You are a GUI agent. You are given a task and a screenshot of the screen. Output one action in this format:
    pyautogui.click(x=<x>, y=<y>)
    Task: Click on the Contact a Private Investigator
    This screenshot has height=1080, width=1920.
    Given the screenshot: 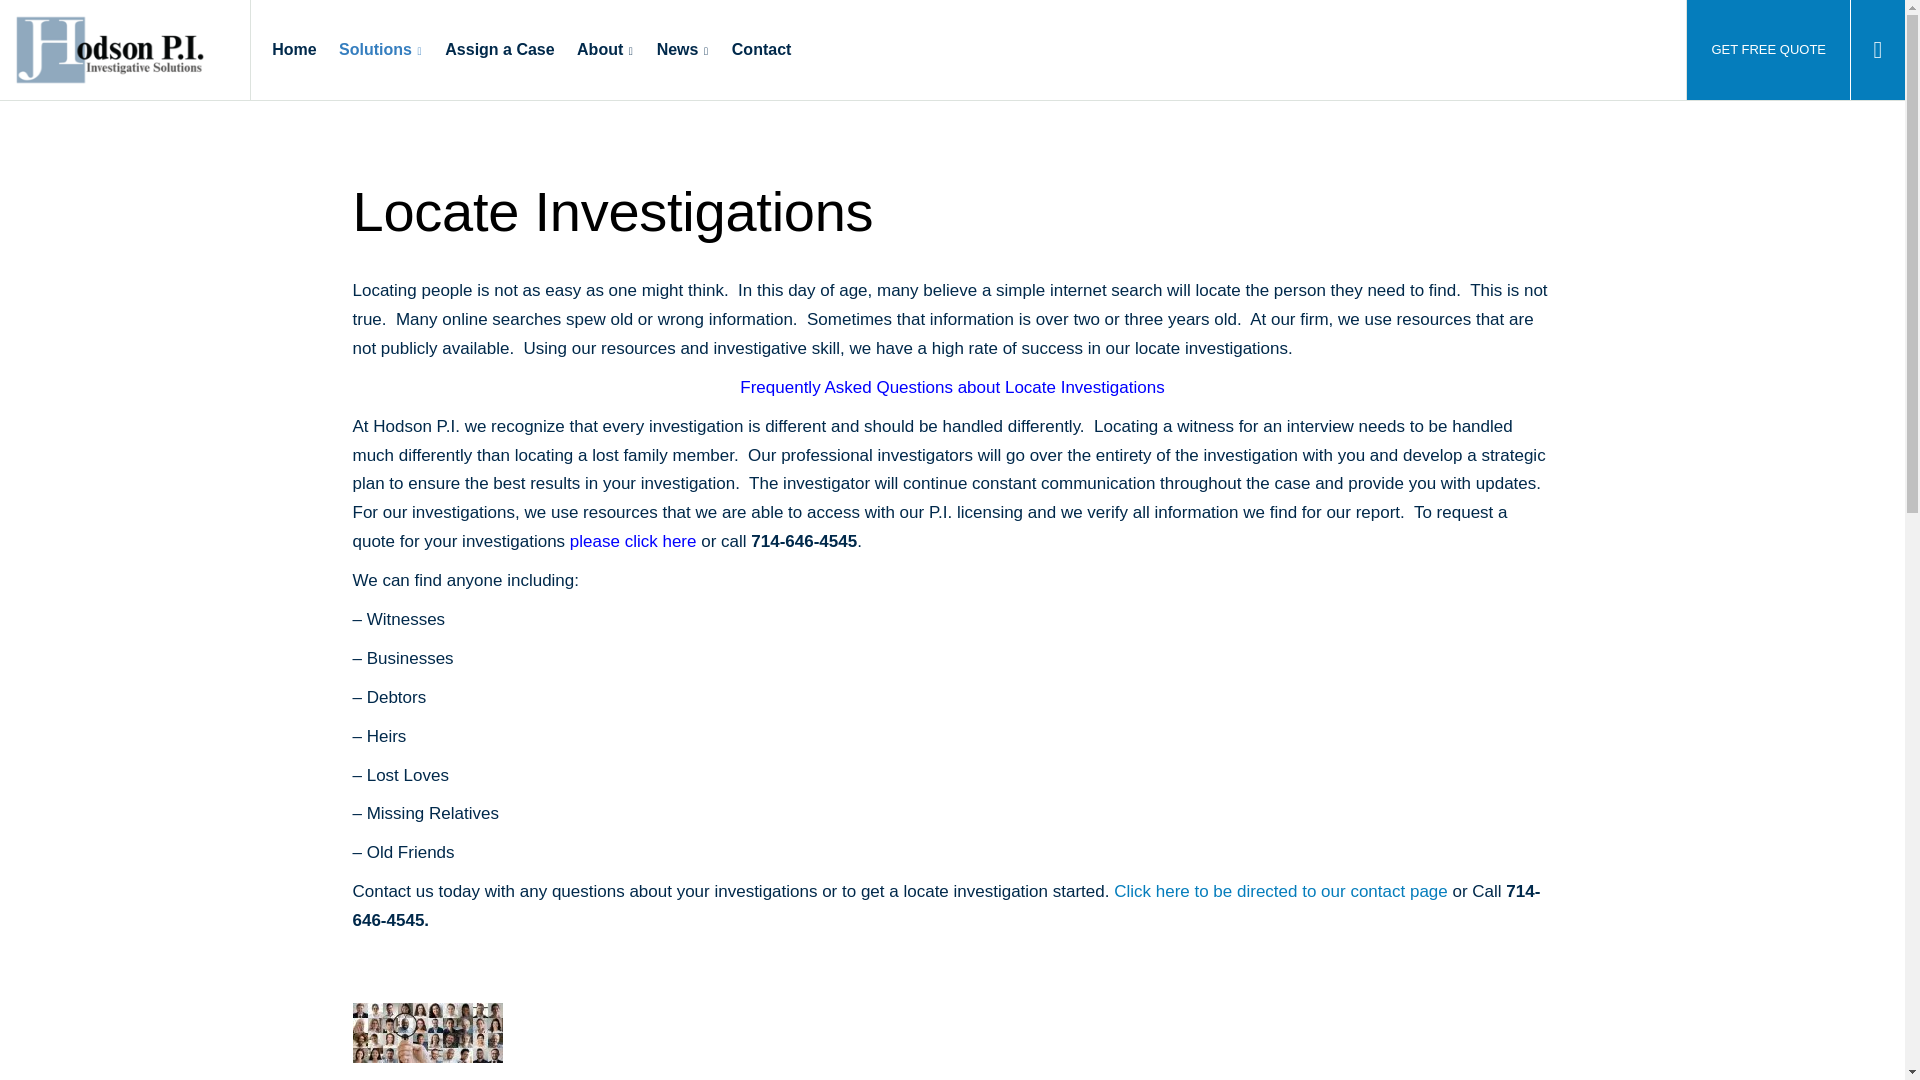 What is the action you would take?
    pyautogui.click(x=110, y=50)
    